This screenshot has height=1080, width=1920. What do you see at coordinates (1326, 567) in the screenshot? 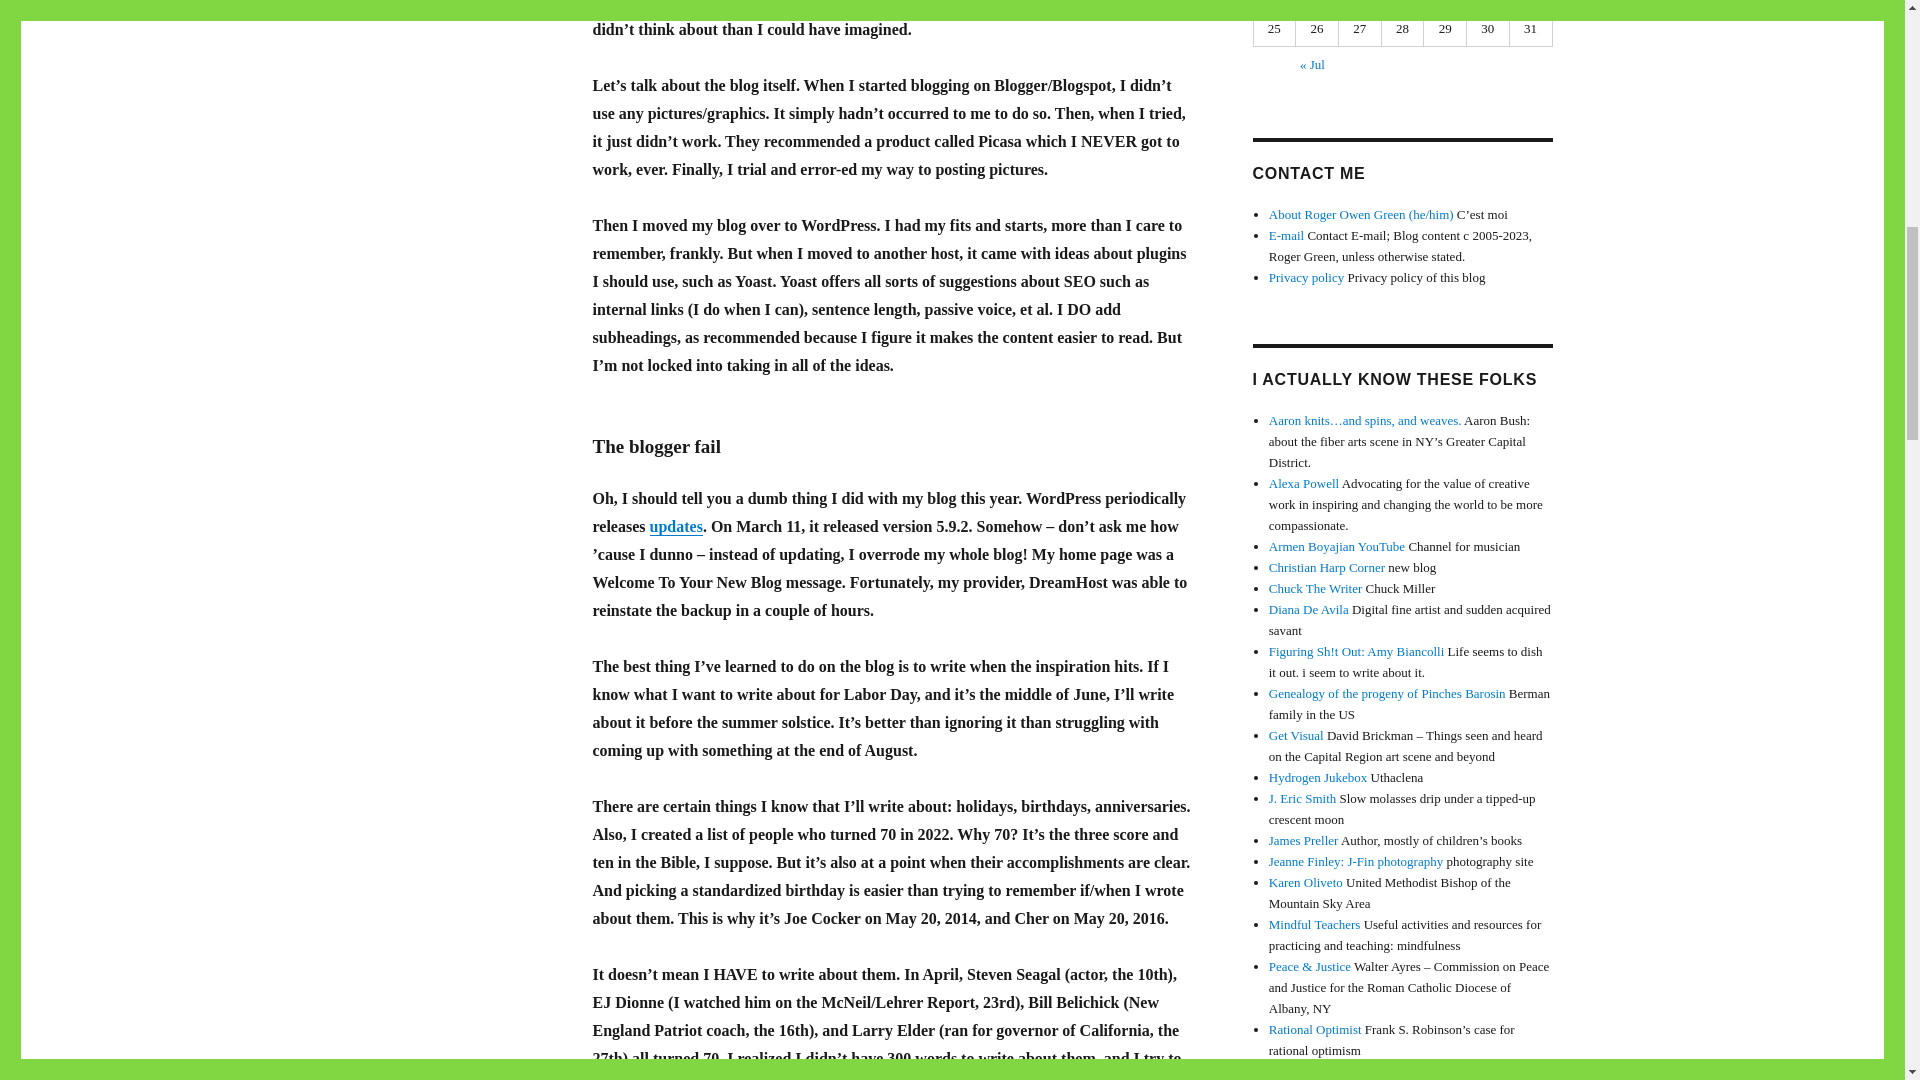
I see `Christian Harp Corner` at bounding box center [1326, 567].